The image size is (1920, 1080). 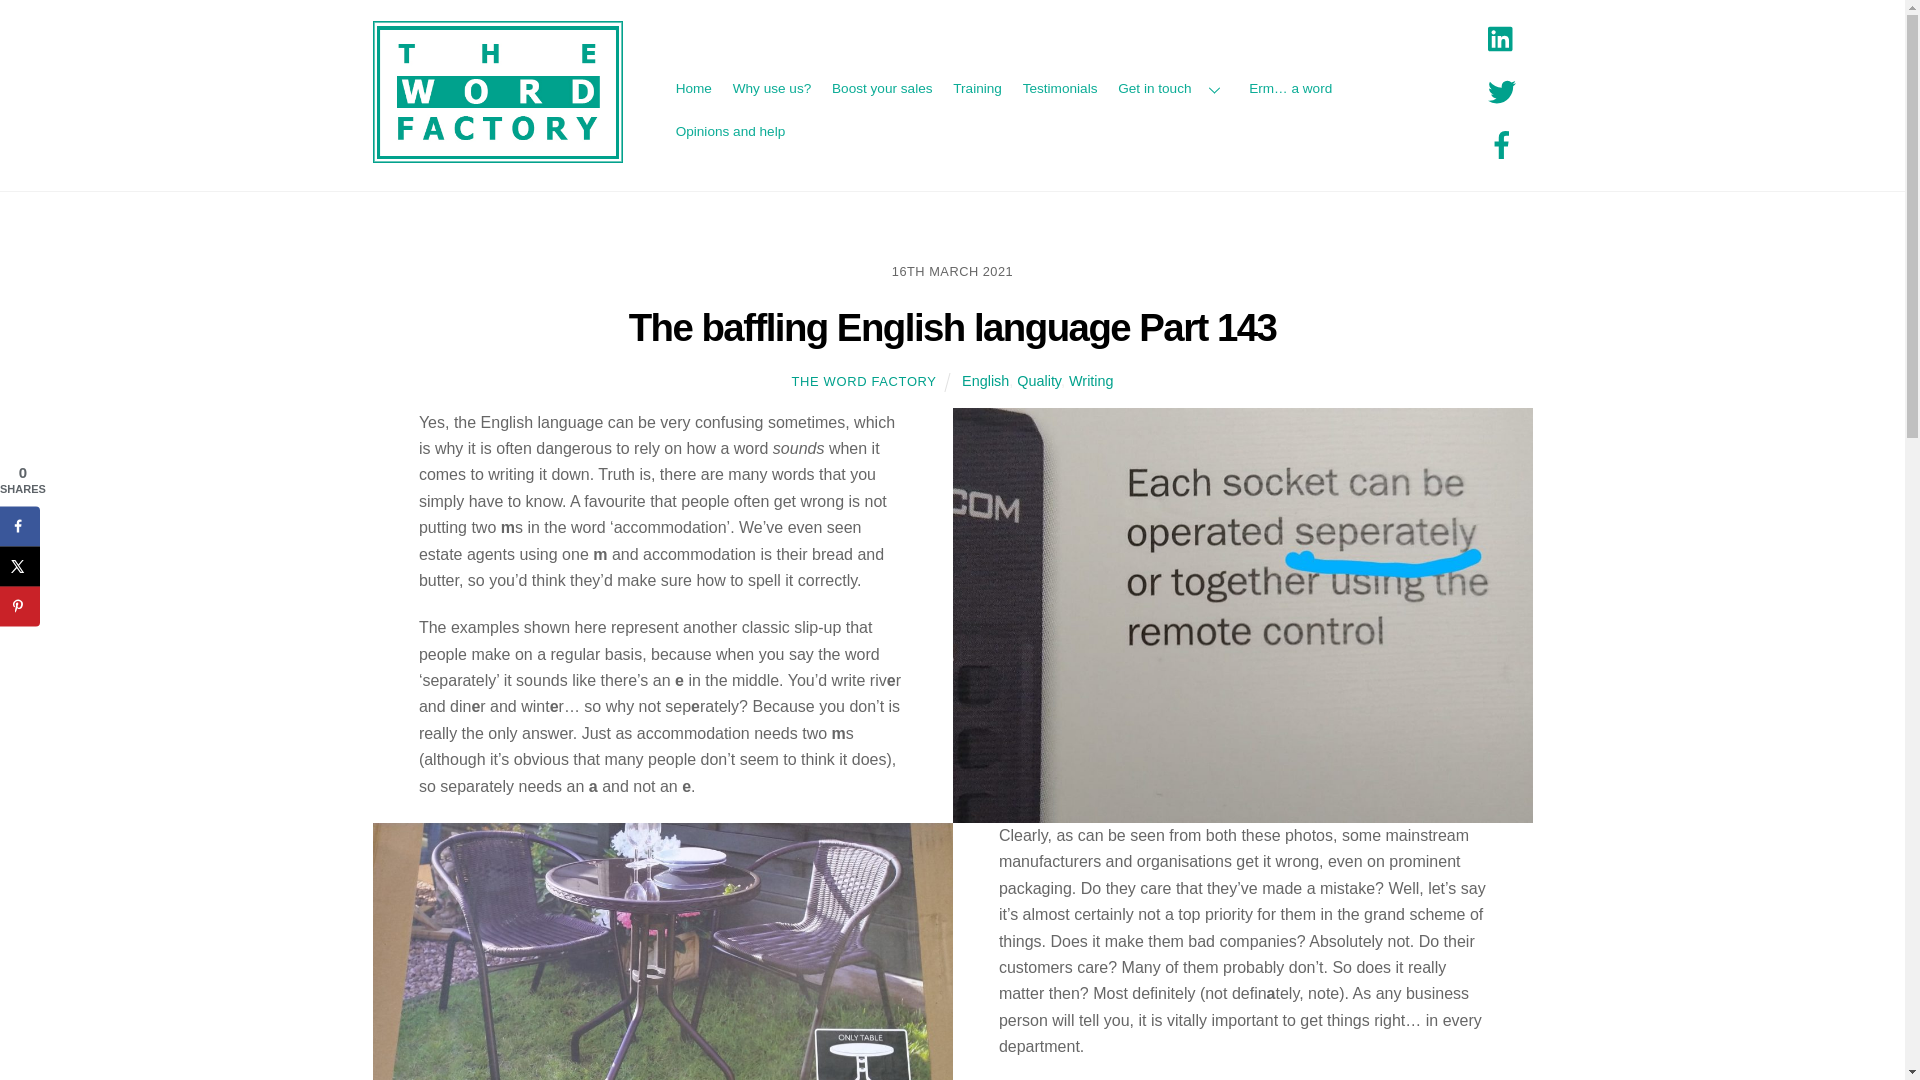 What do you see at coordinates (952, 326) in the screenshot?
I see `The baffling English language Part 143` at bounding box center [952, 326].